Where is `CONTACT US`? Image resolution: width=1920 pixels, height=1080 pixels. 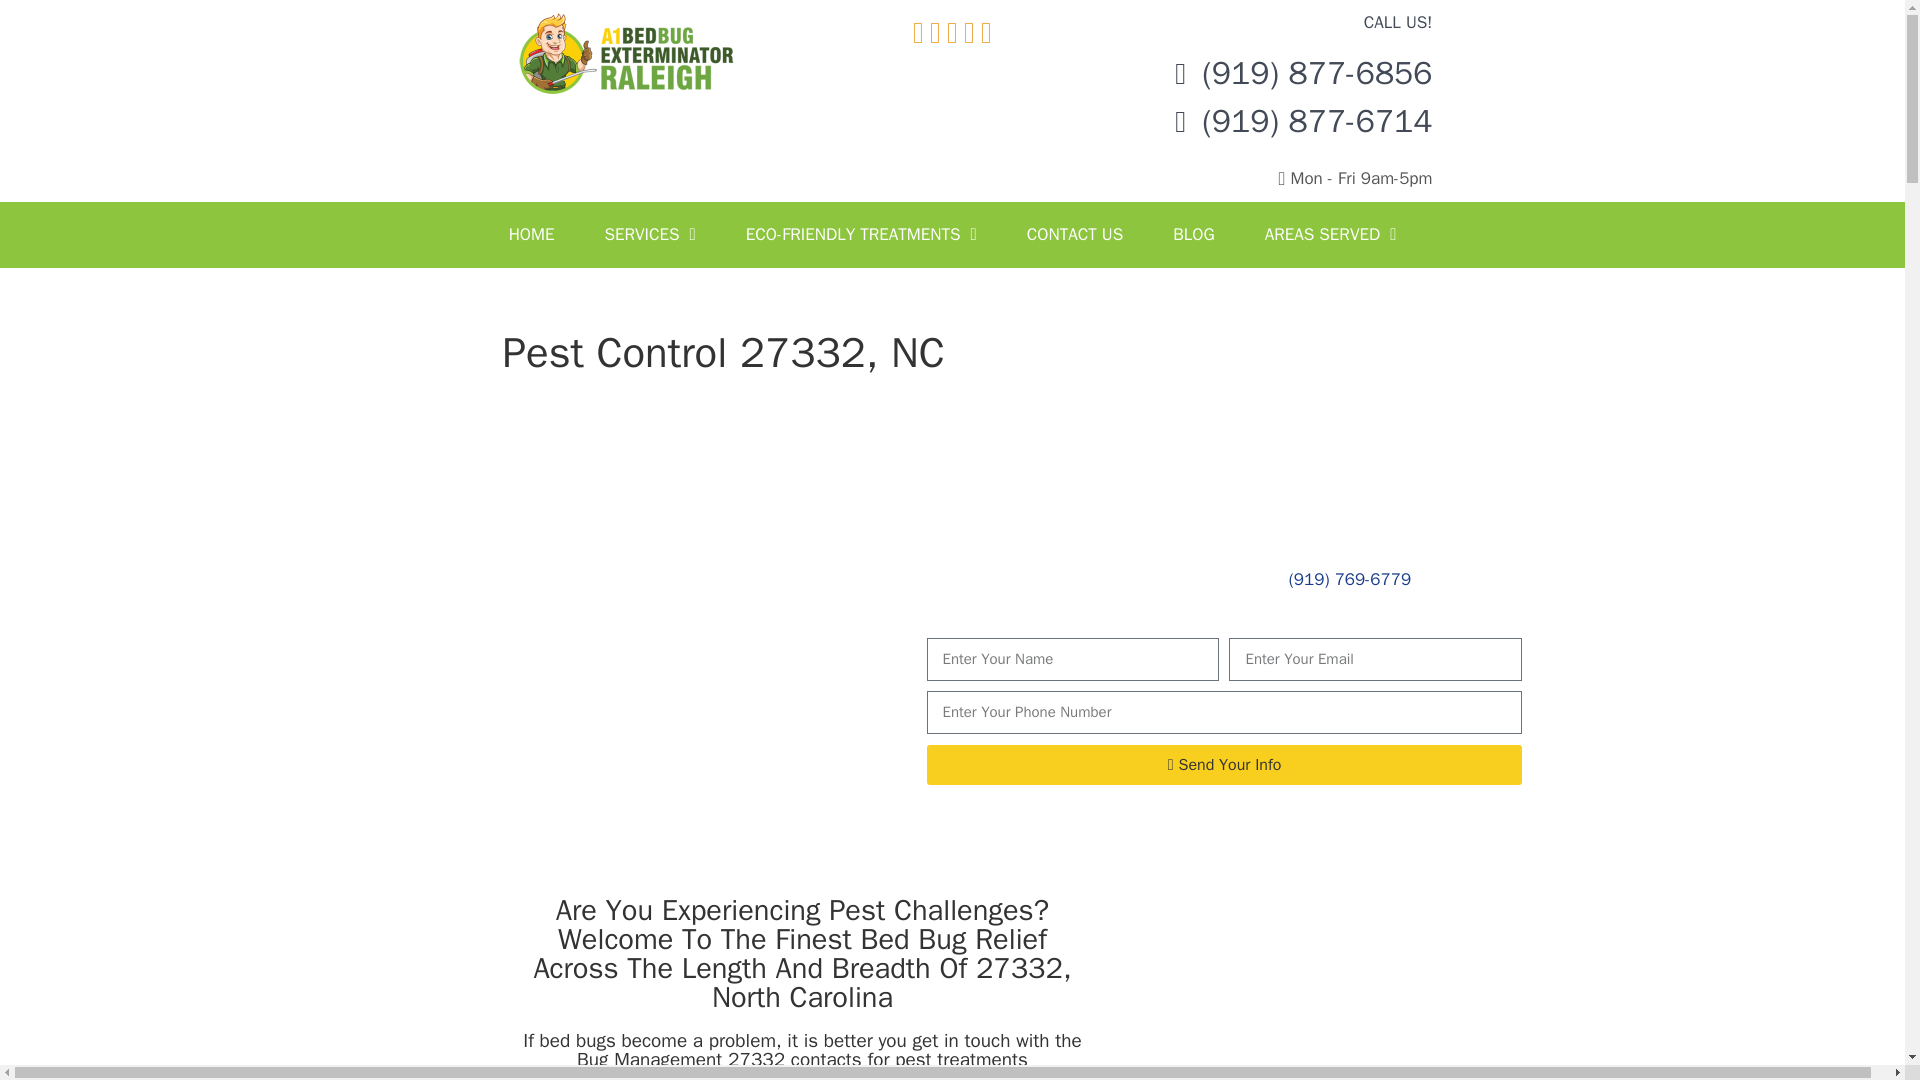
CONTACT US is located at coordinates (1075, 234).